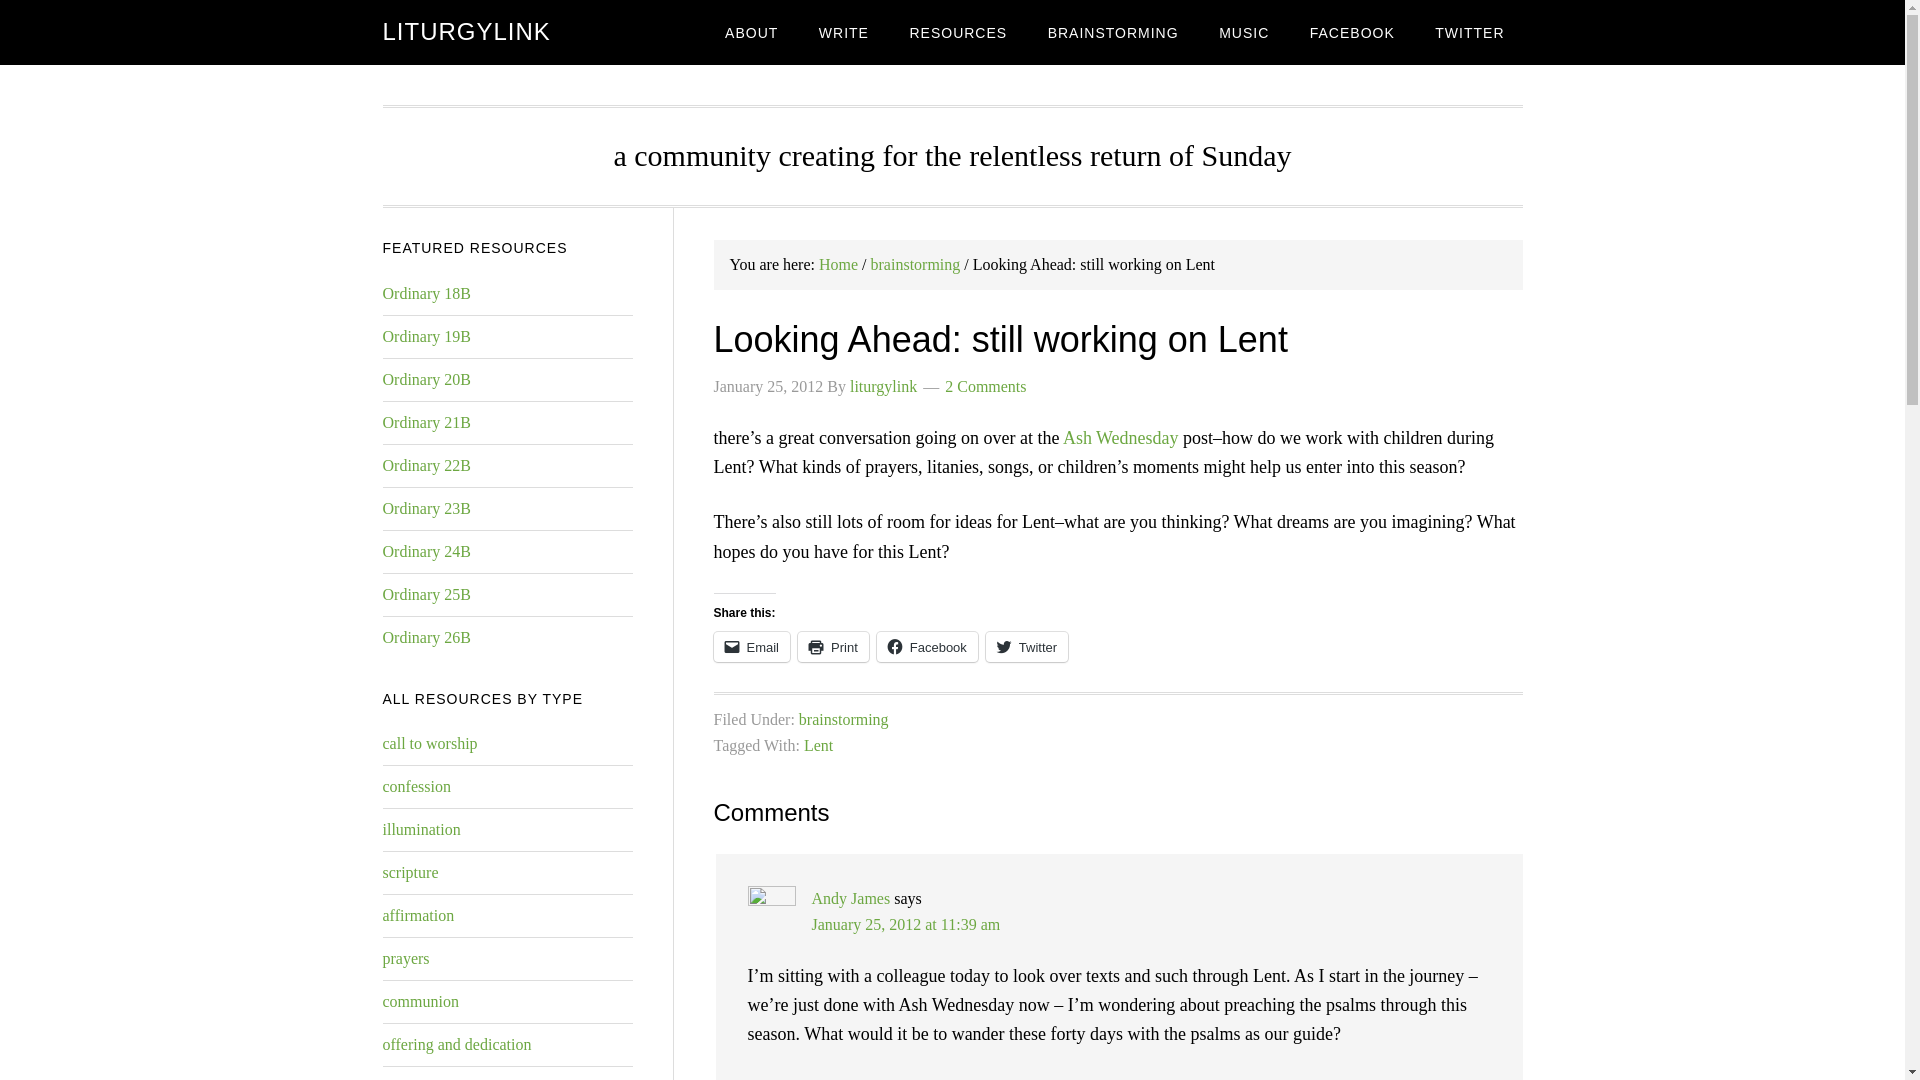 This screenshot has height=1080, width=1920. Describe the element at coordinates (426, 636) in the screenshot. I see `Ordinary 26B` at that location.